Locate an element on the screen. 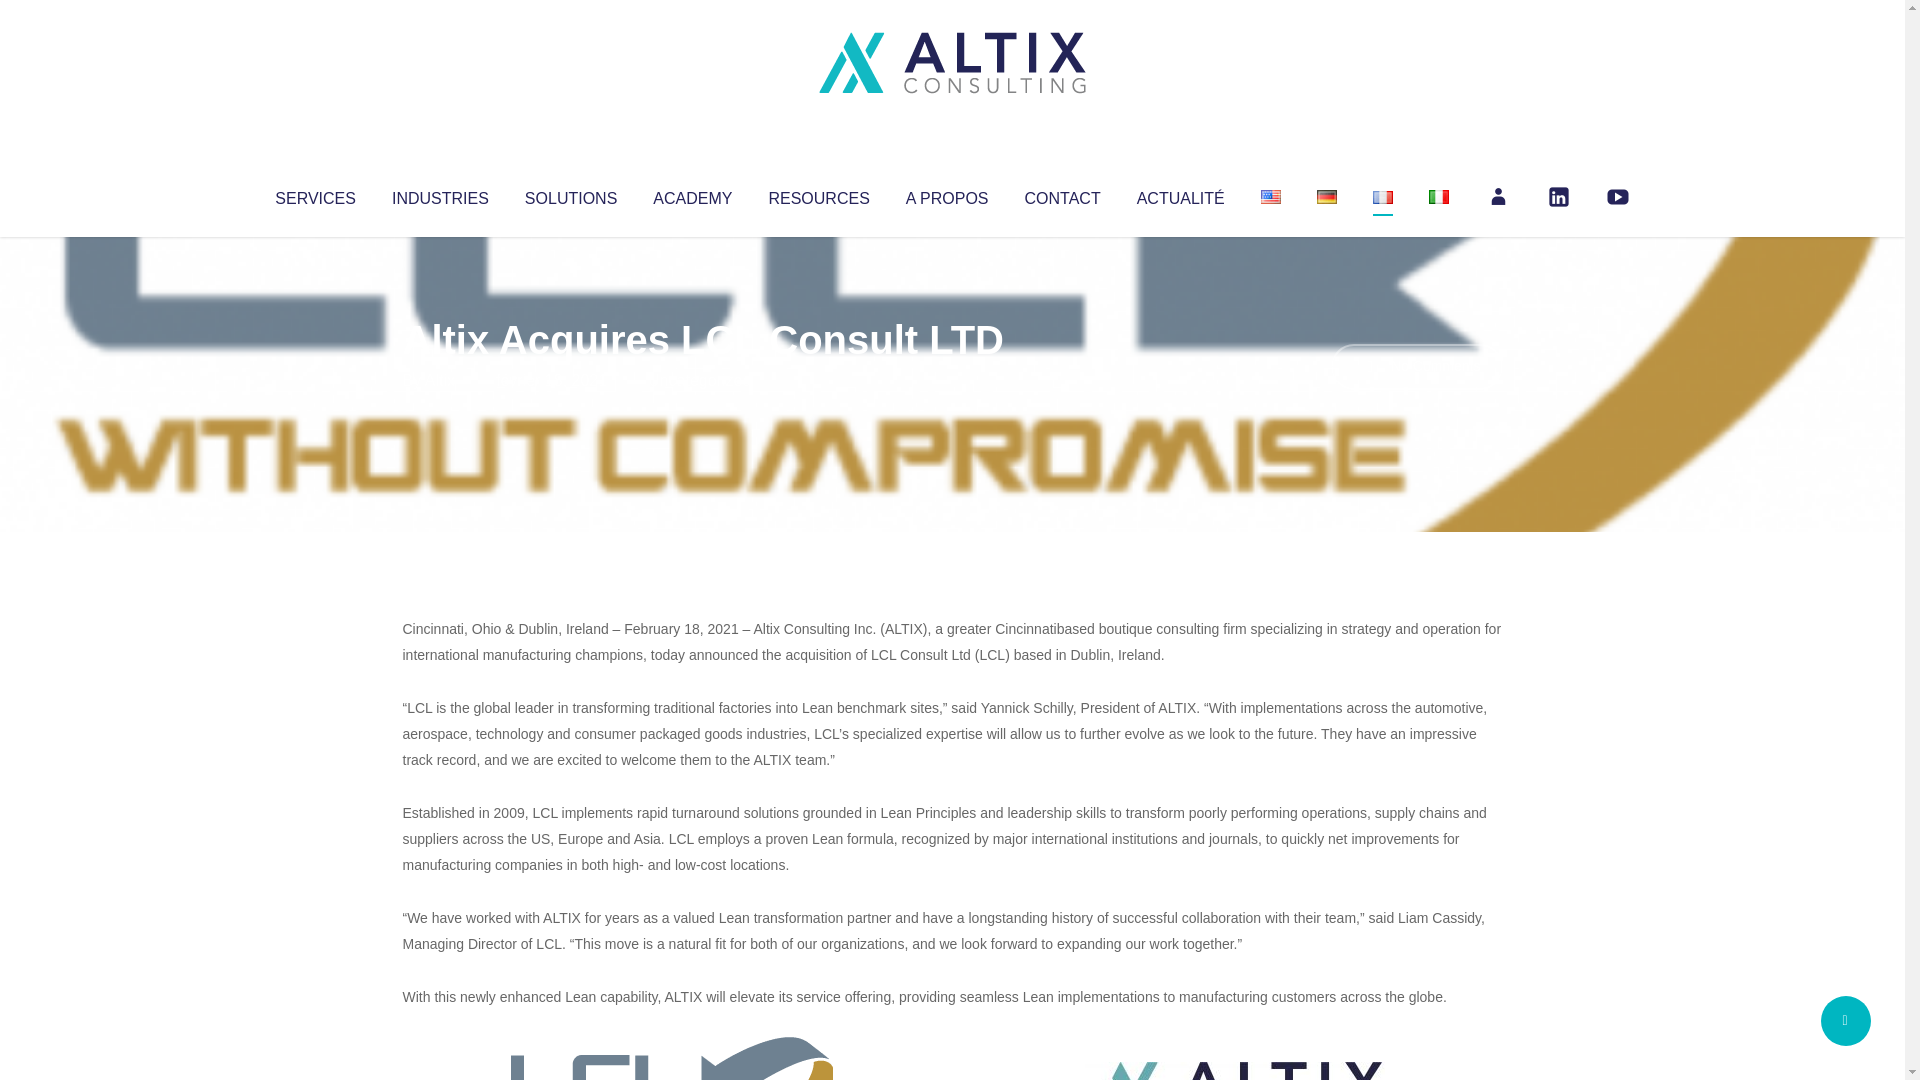 This screenshot has width=1920, height=1080. RESOURCES is located at coordinates (818, 194).